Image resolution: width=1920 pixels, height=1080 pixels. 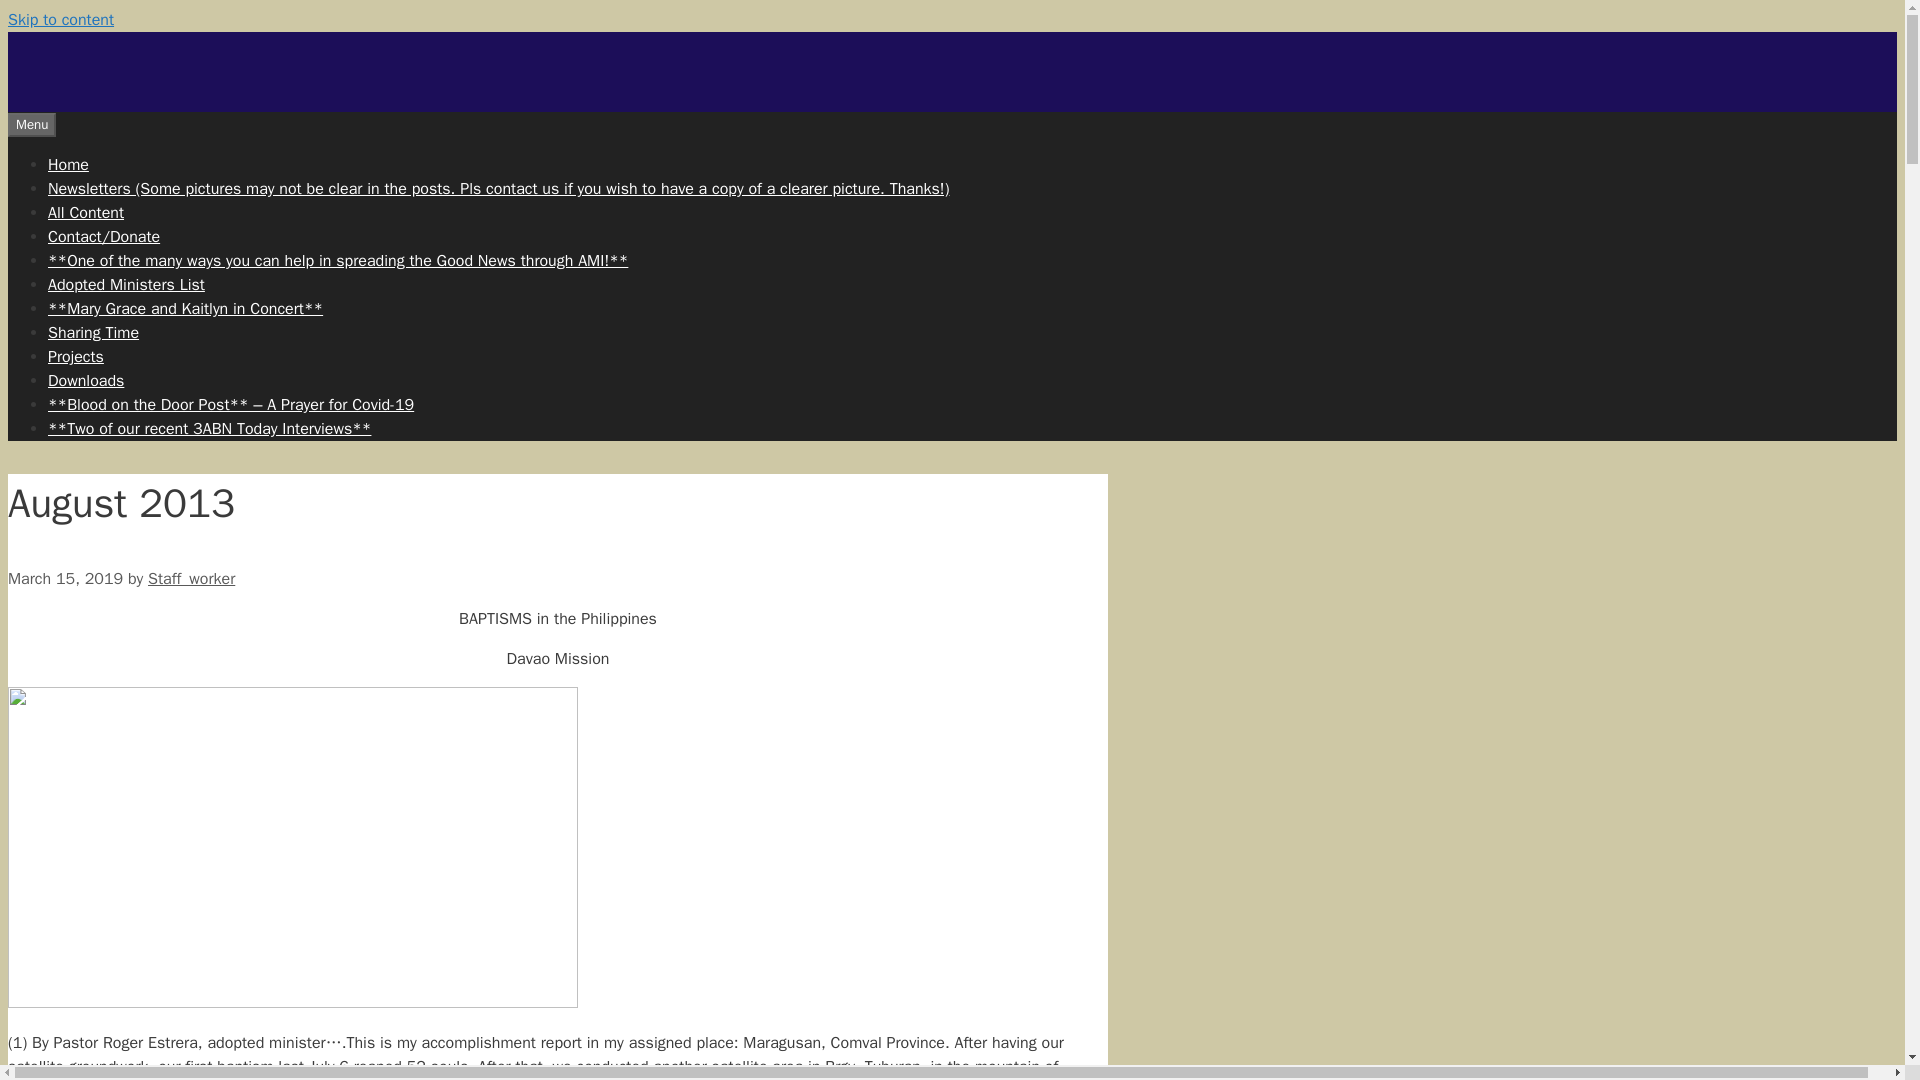 What do you see at coordinates (76, 356) in the screenshot?
I see `Projects` at bounding box center [76, 356].